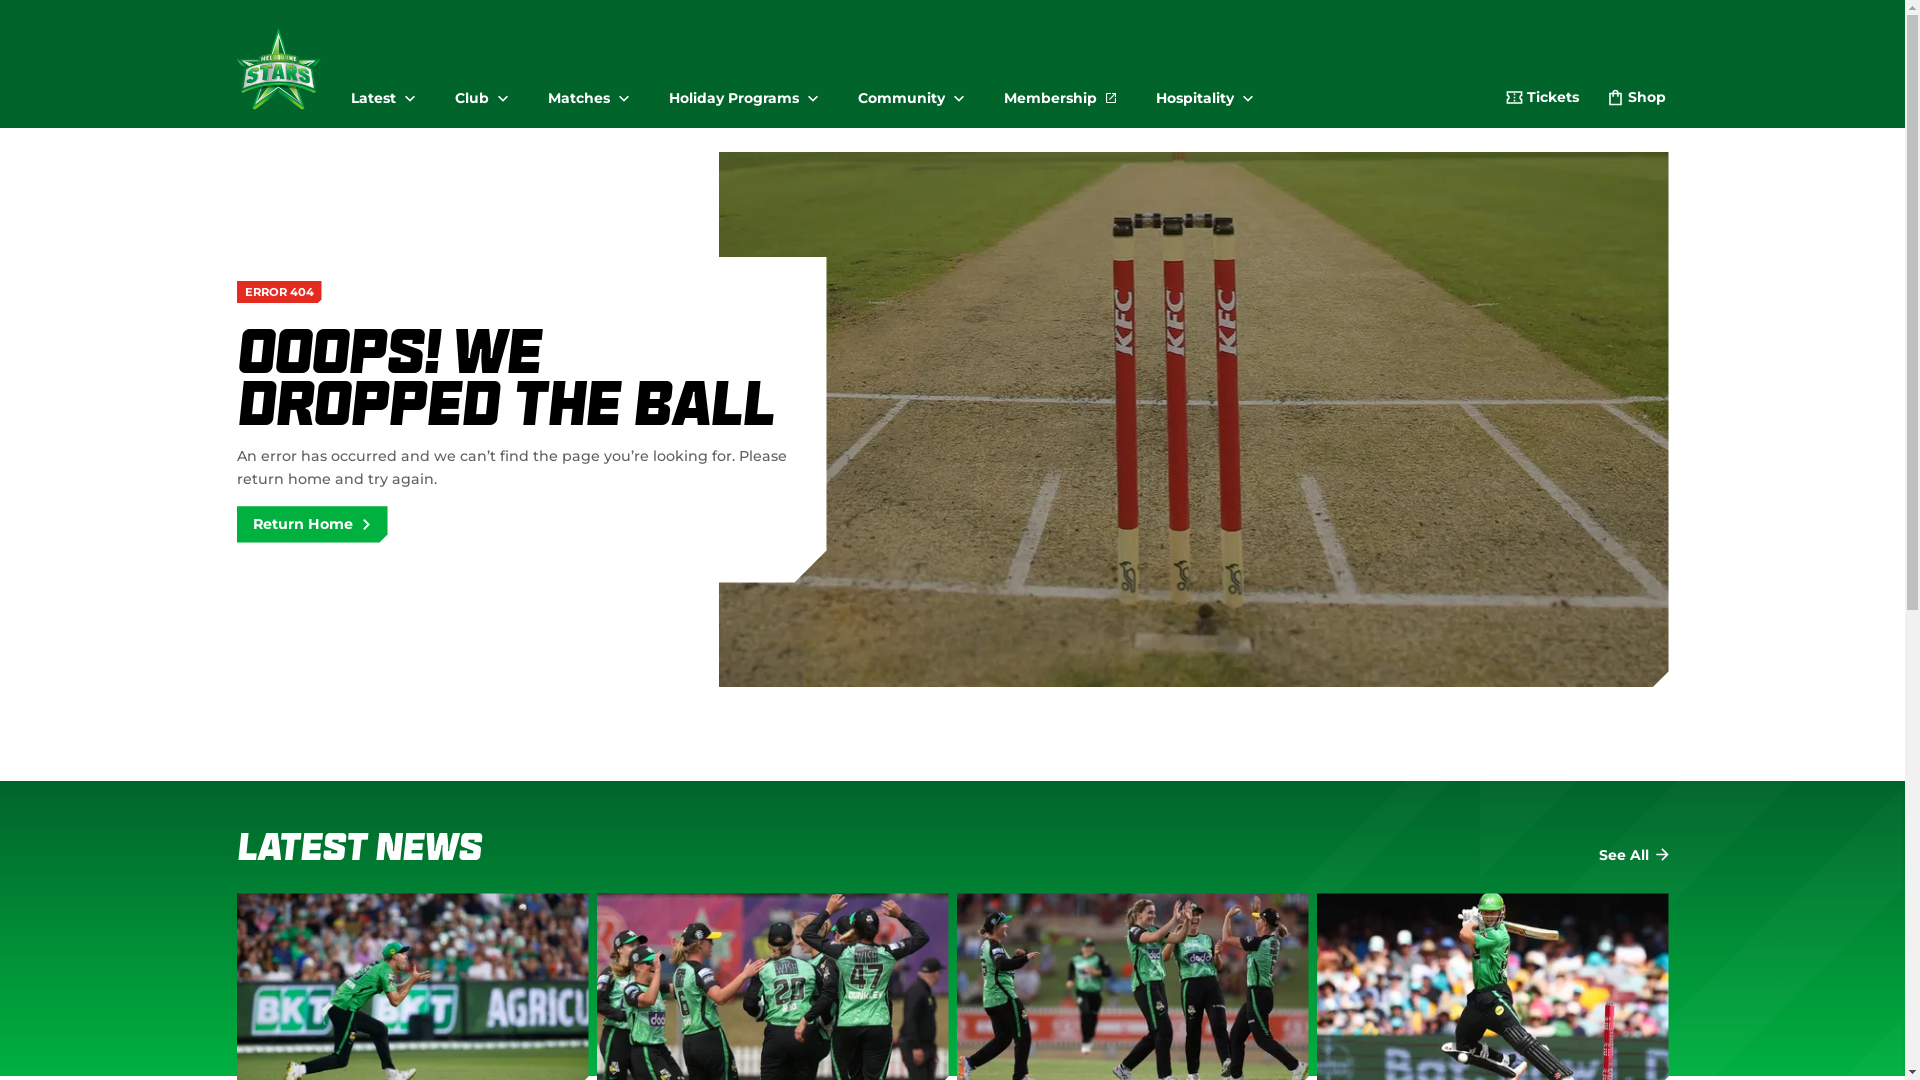 The width and height of the screenshot is (1920, 1080). I want to click on Return to Homepage, so click(278, 69).